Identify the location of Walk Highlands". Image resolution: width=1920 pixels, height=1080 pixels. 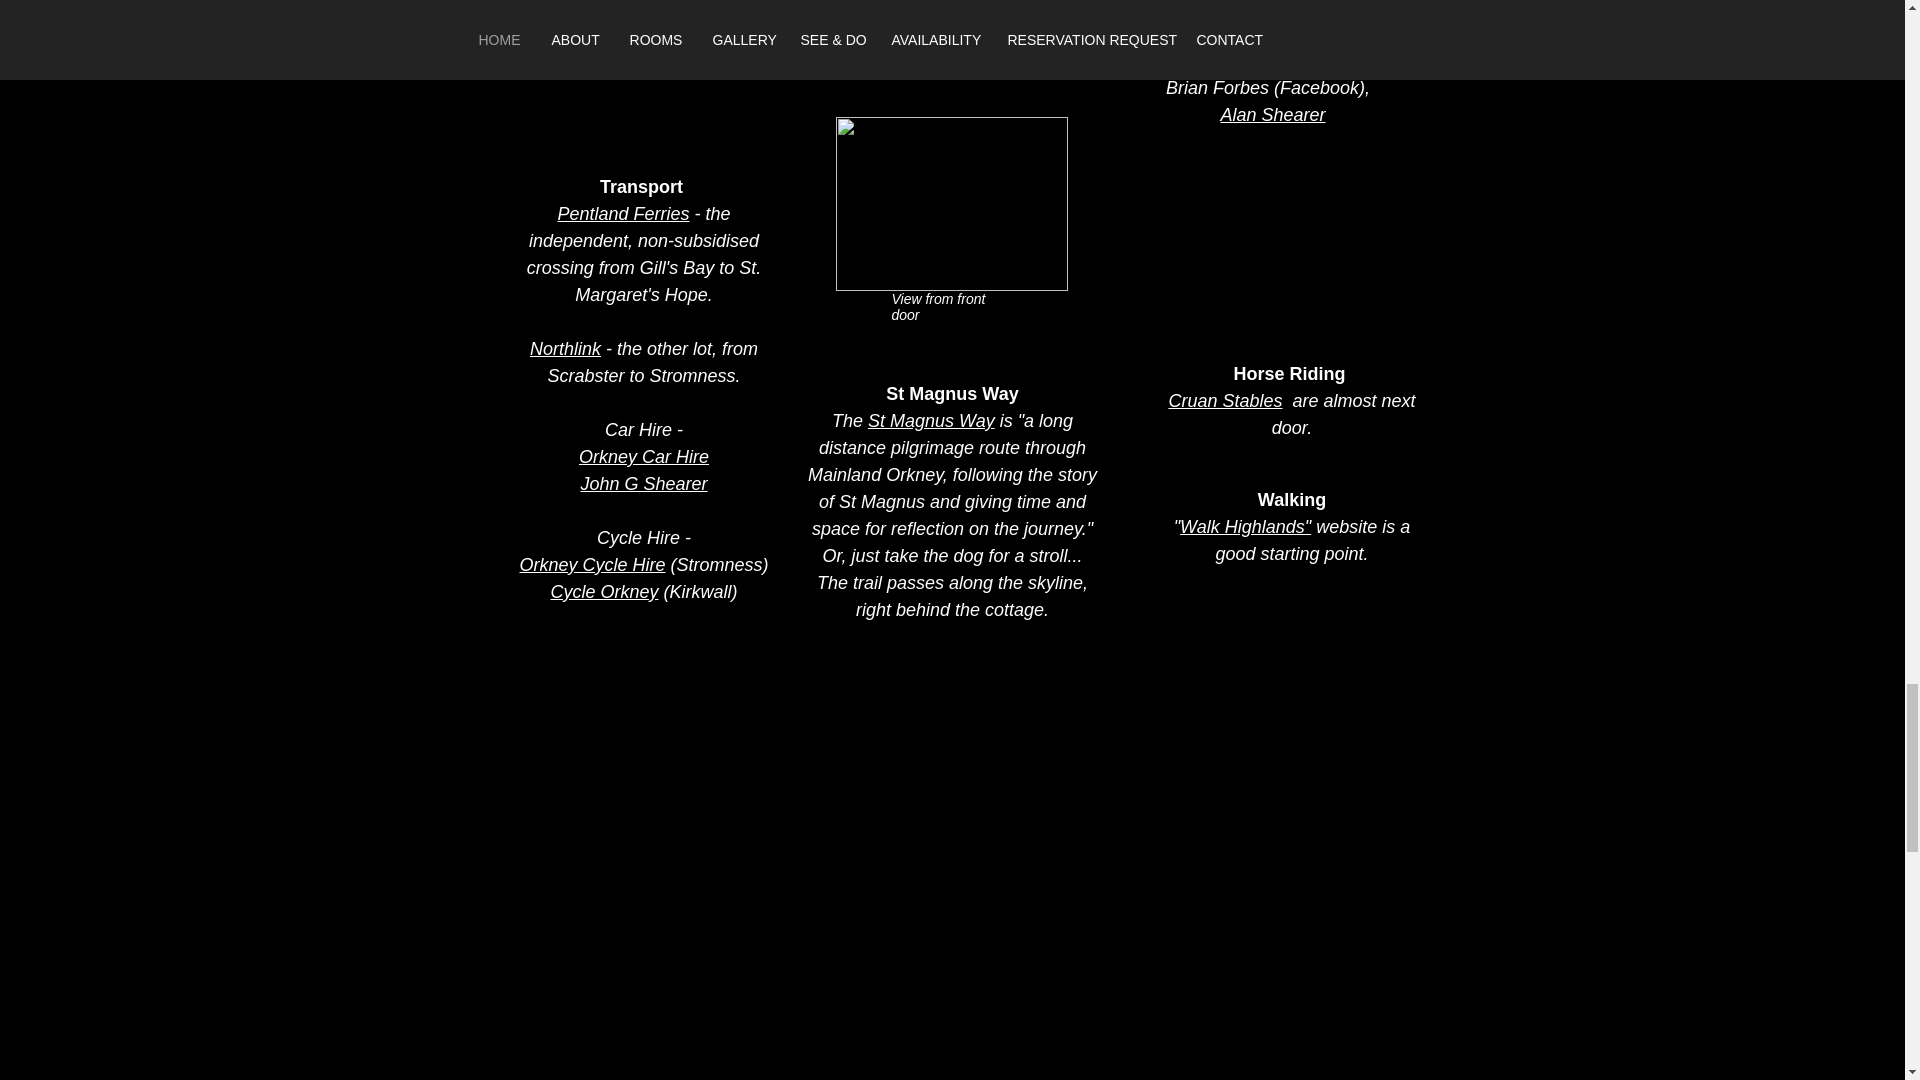
(1246, 526).